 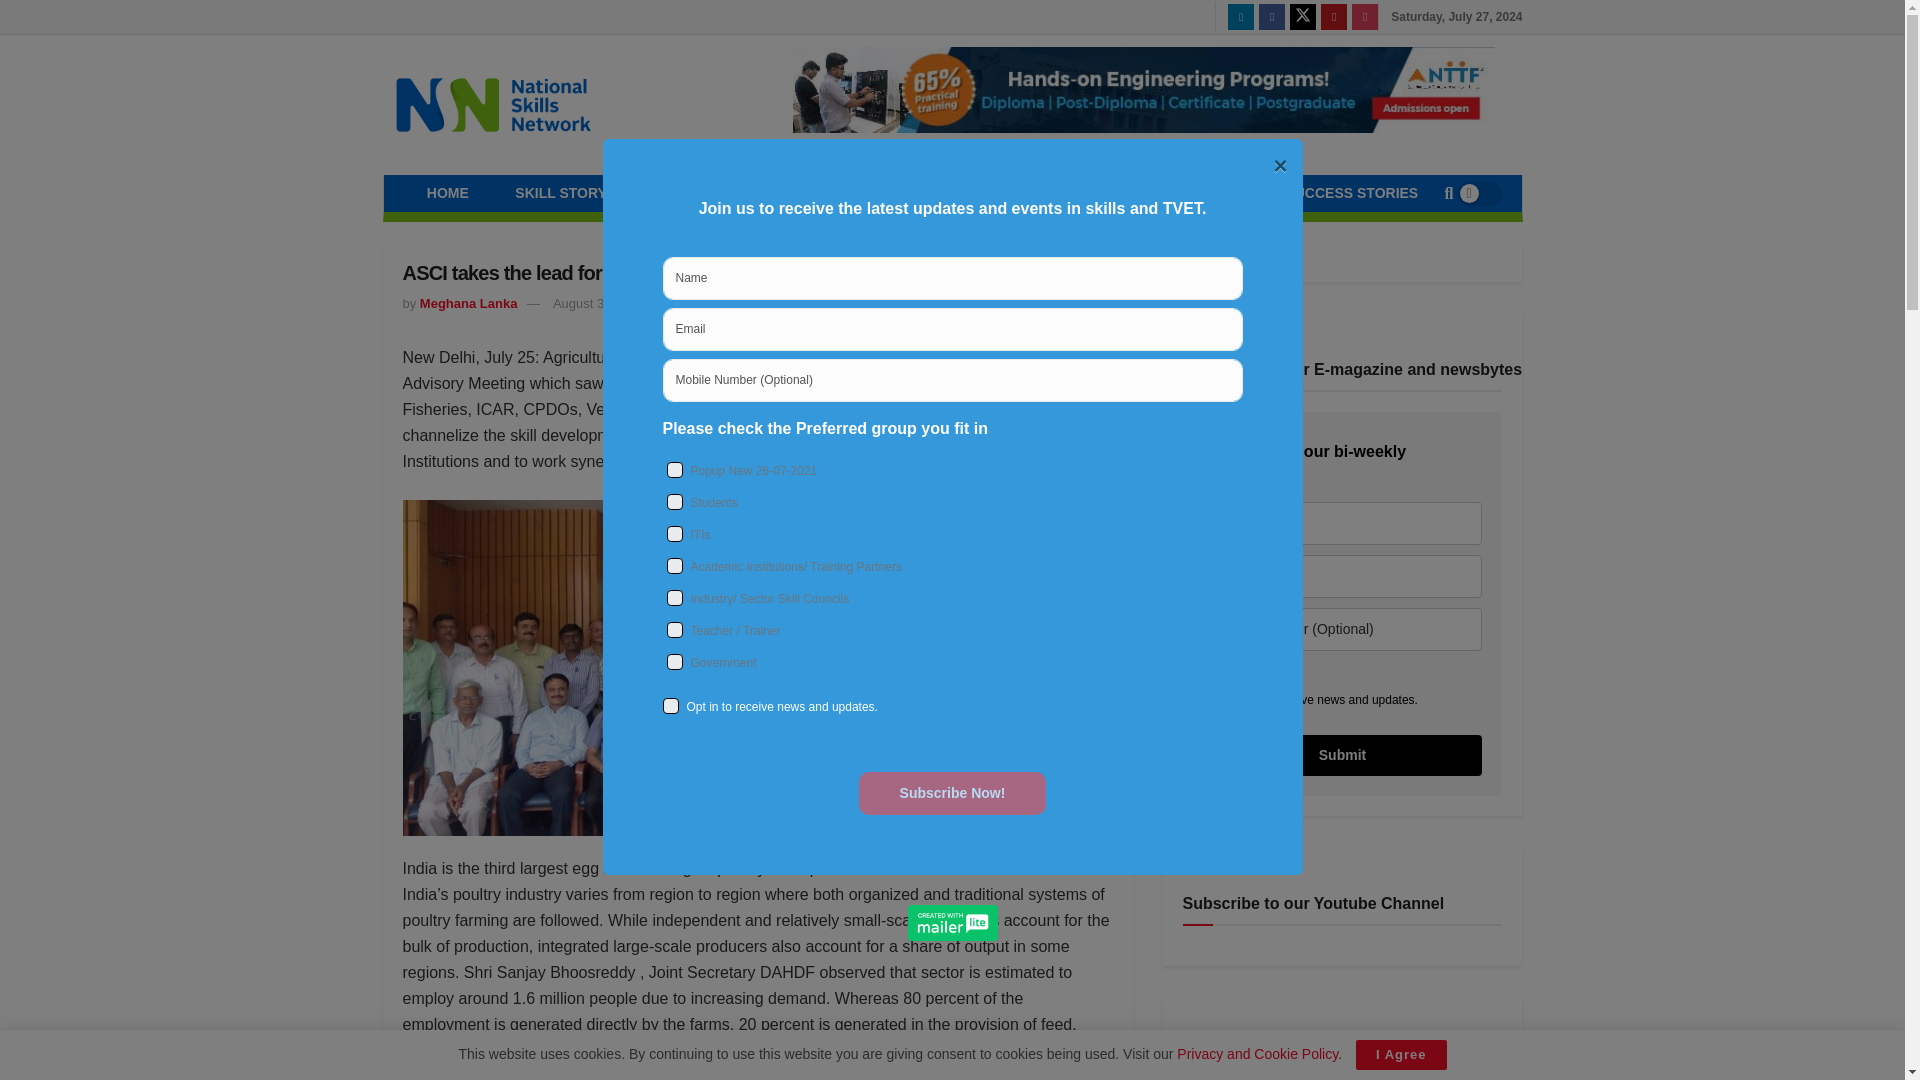 I want to click on RESOURCES, so click(x=923, y=192).